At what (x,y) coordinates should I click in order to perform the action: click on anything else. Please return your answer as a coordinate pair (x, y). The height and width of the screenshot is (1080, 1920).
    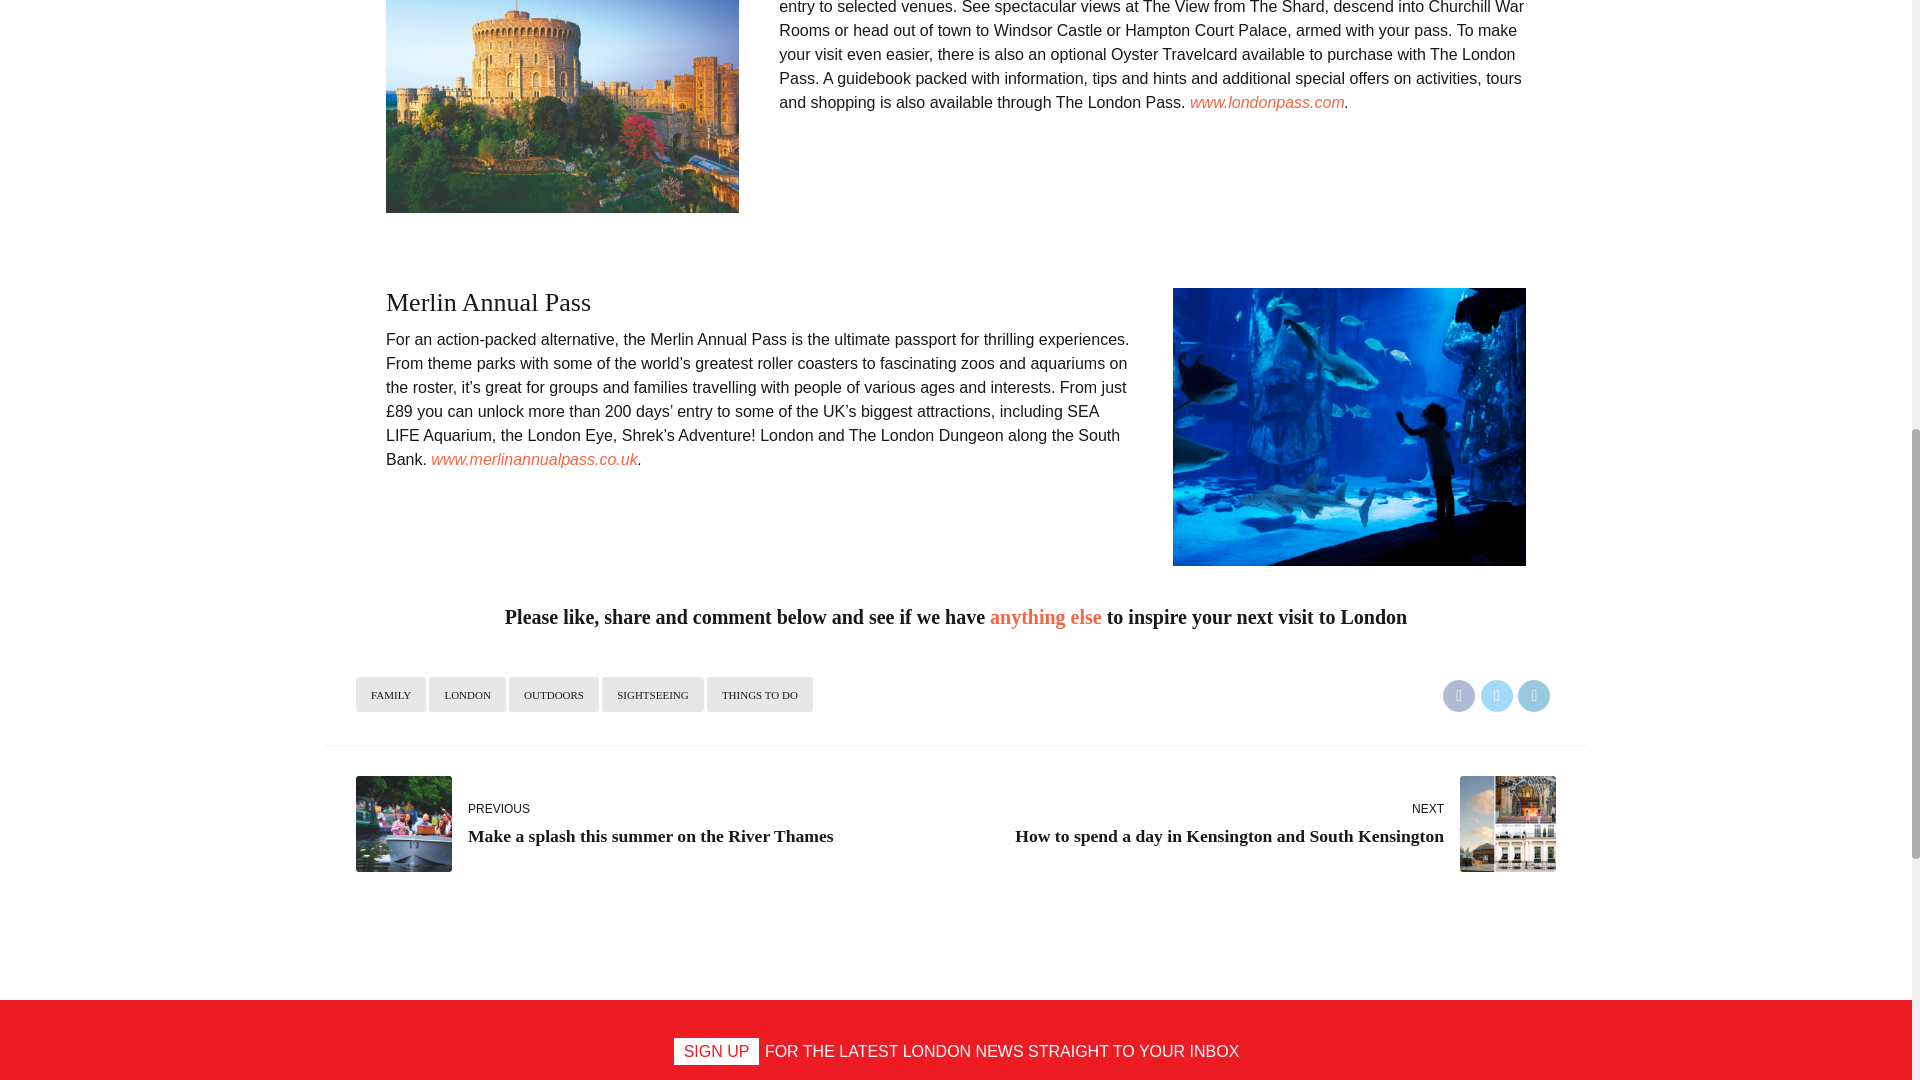
    Looking at the image, I should click on (656, 824).